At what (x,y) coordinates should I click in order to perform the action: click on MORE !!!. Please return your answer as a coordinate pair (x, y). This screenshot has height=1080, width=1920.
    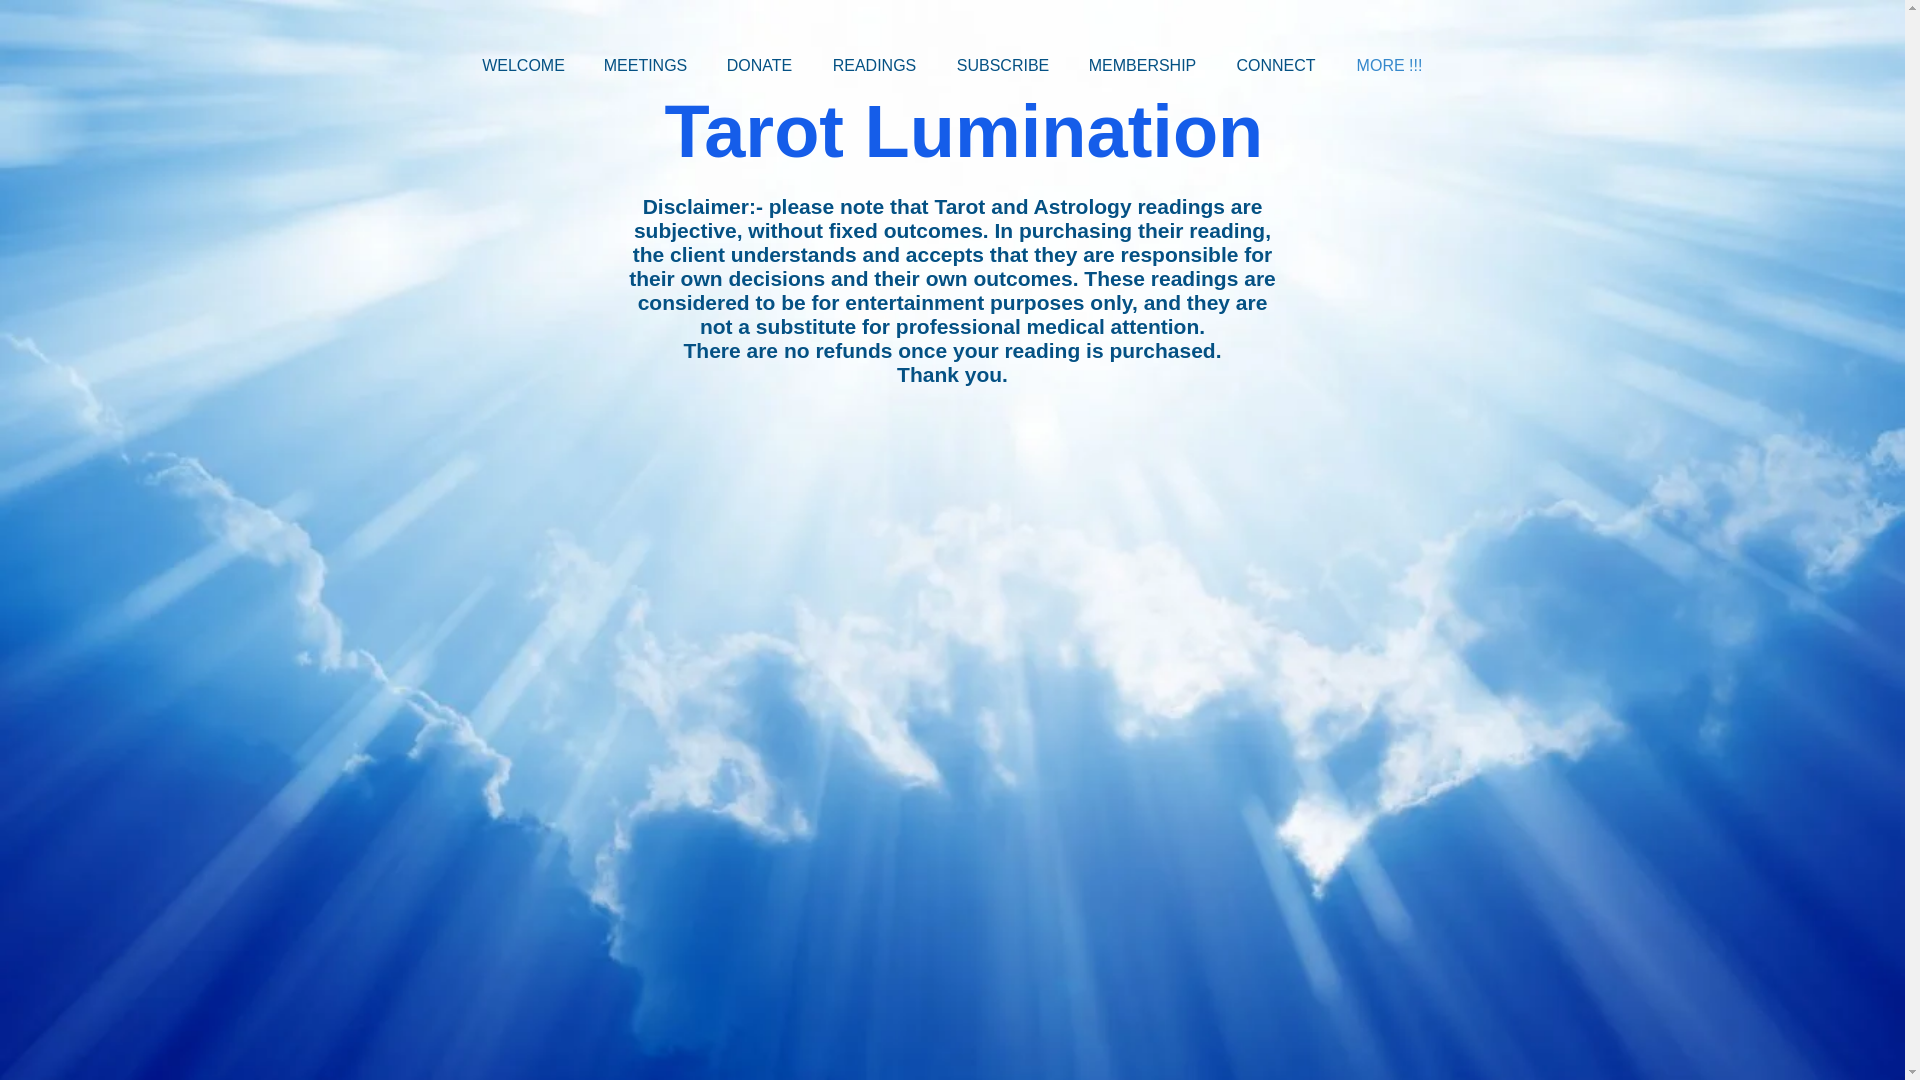
    Looking at the image, I should click on (1388, 66).